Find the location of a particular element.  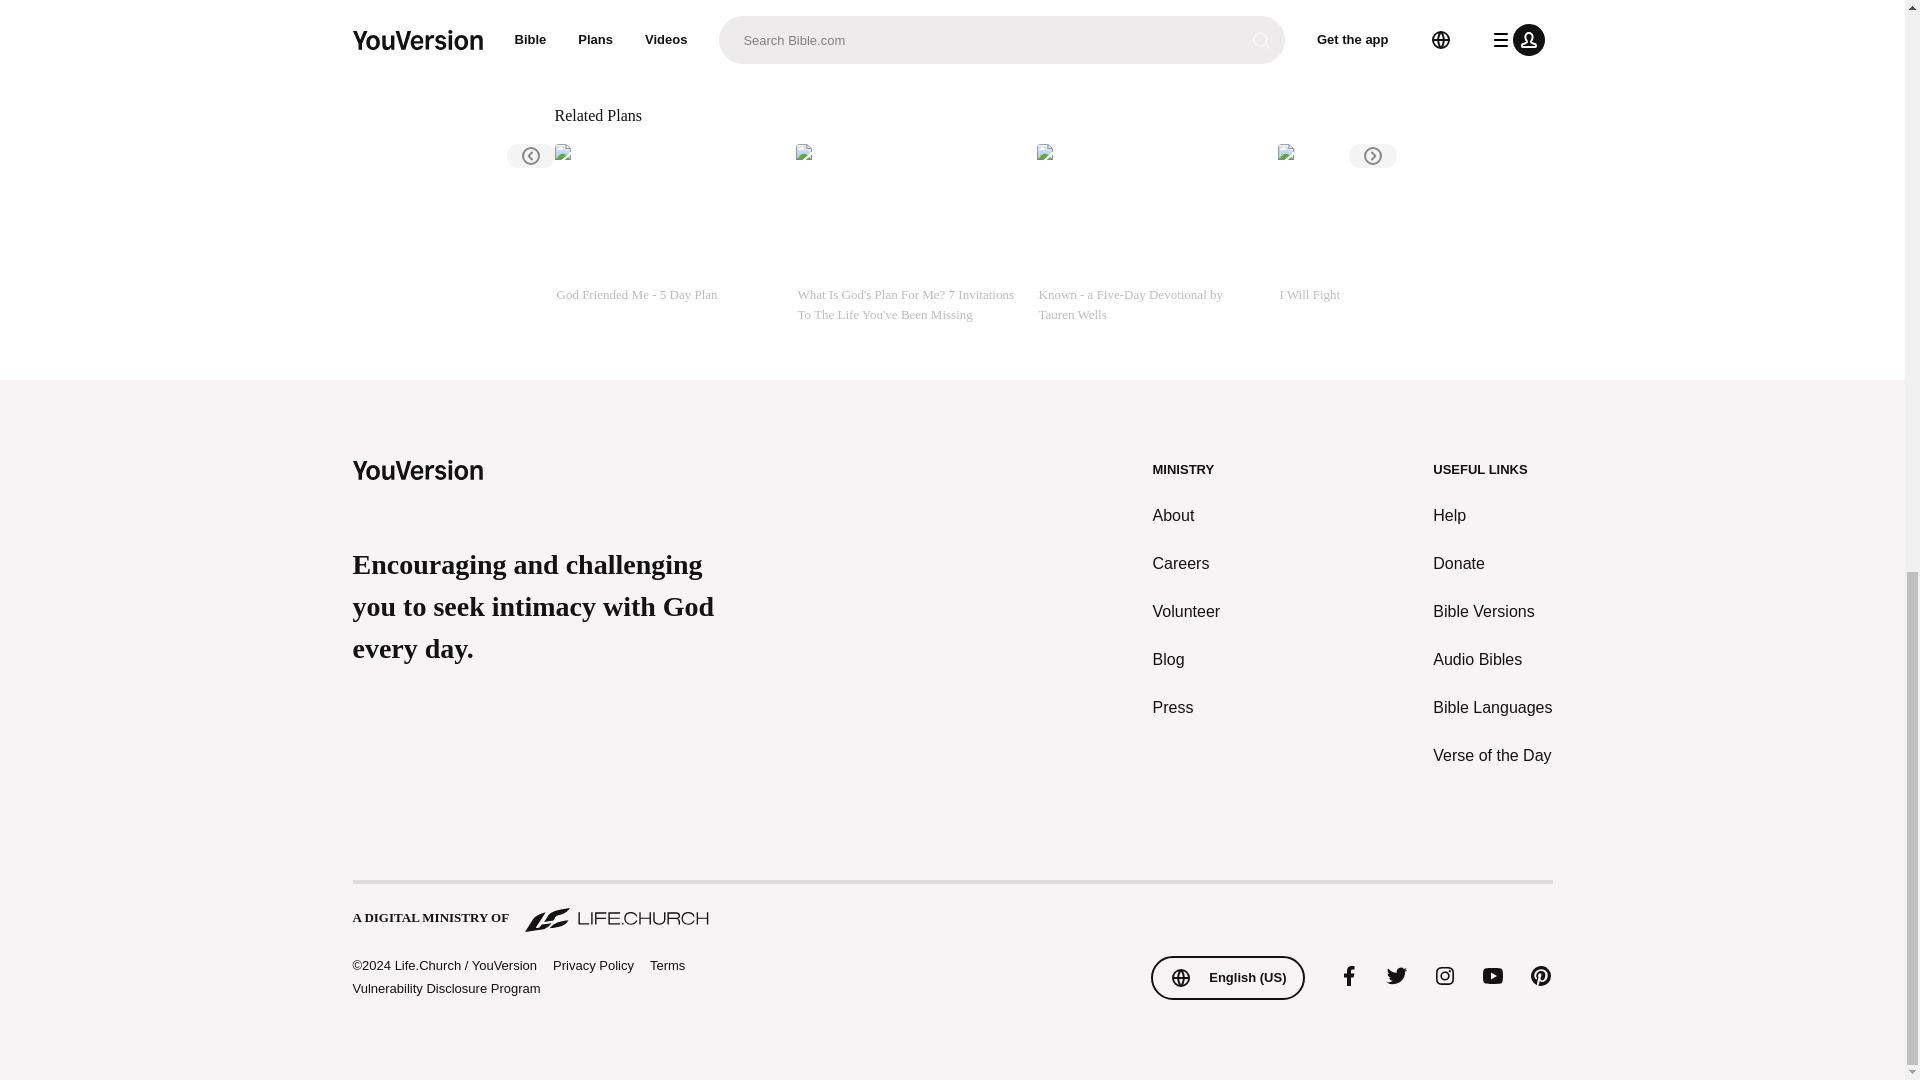

Volunteer is located at coordinates (1187, 612).